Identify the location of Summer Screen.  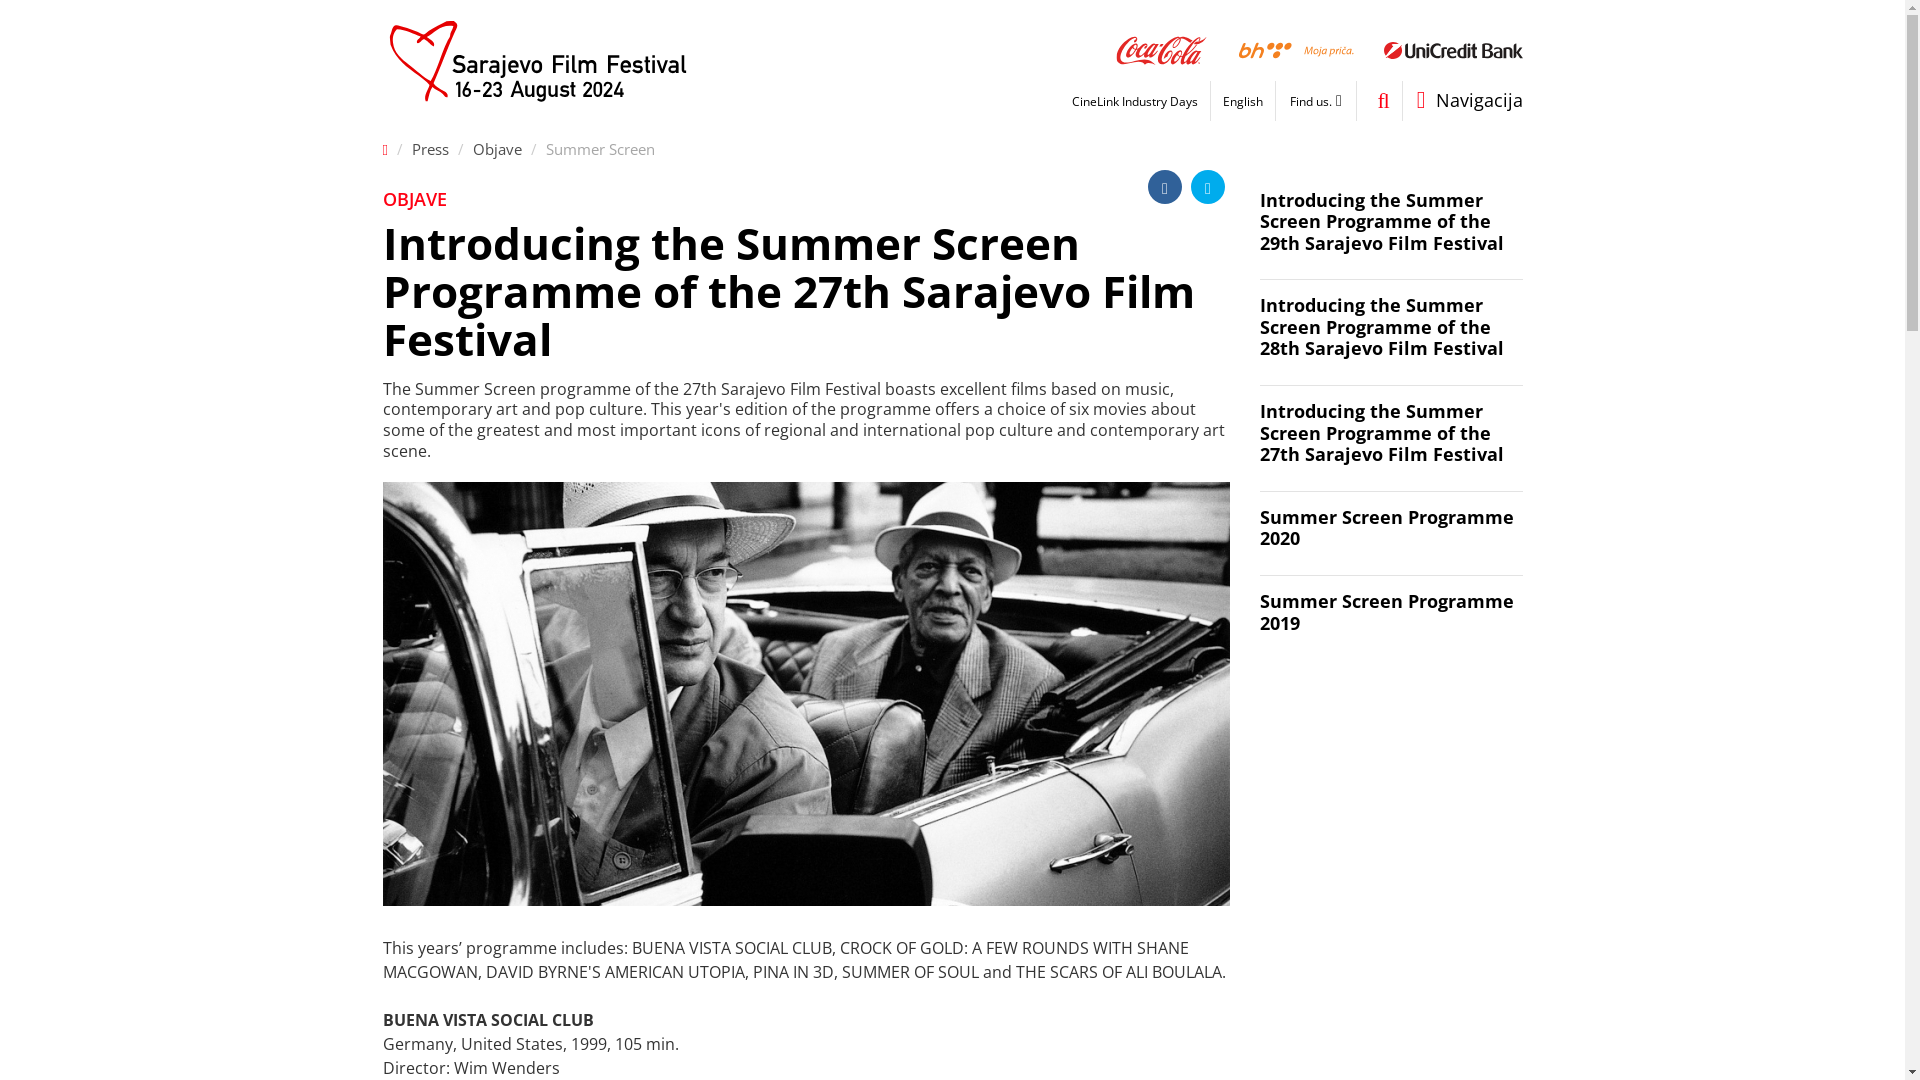
(600, 149).